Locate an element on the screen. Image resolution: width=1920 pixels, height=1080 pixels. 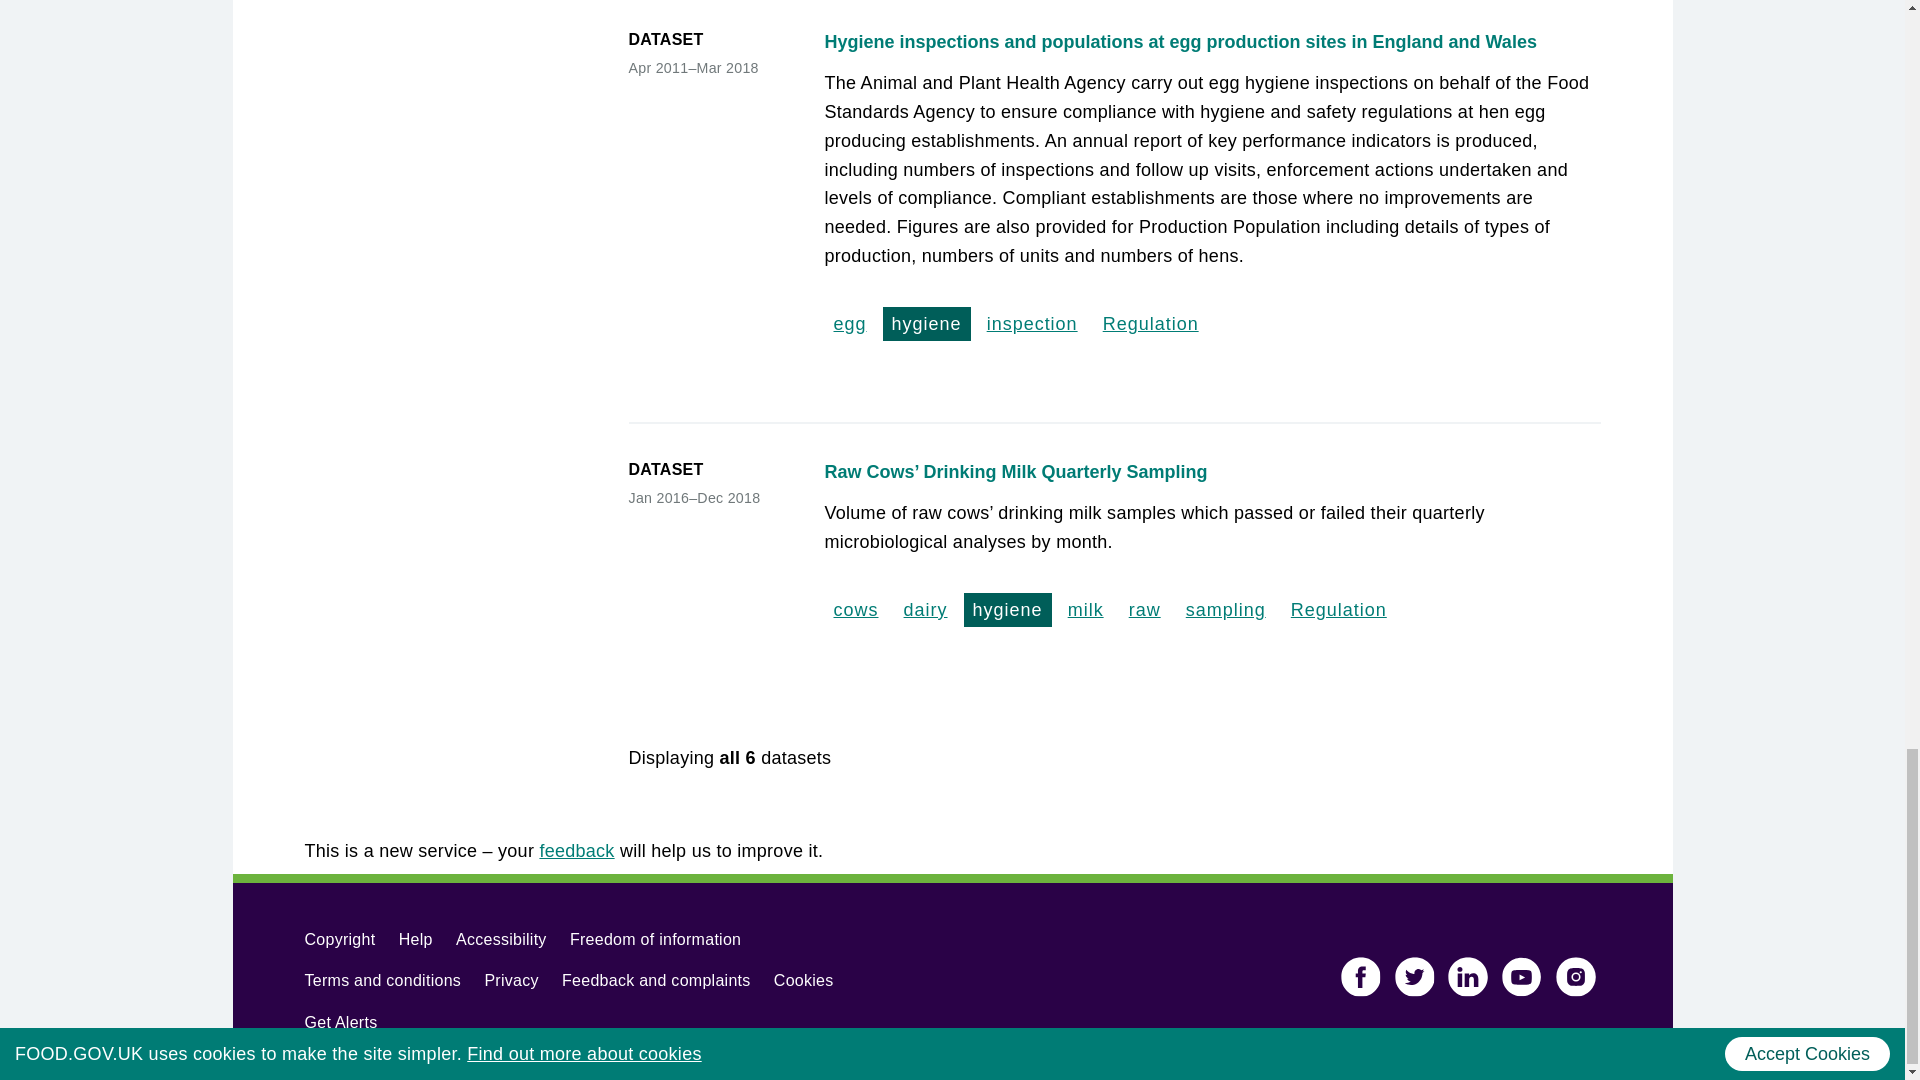
sampling is located at coordinates (1225, 610).